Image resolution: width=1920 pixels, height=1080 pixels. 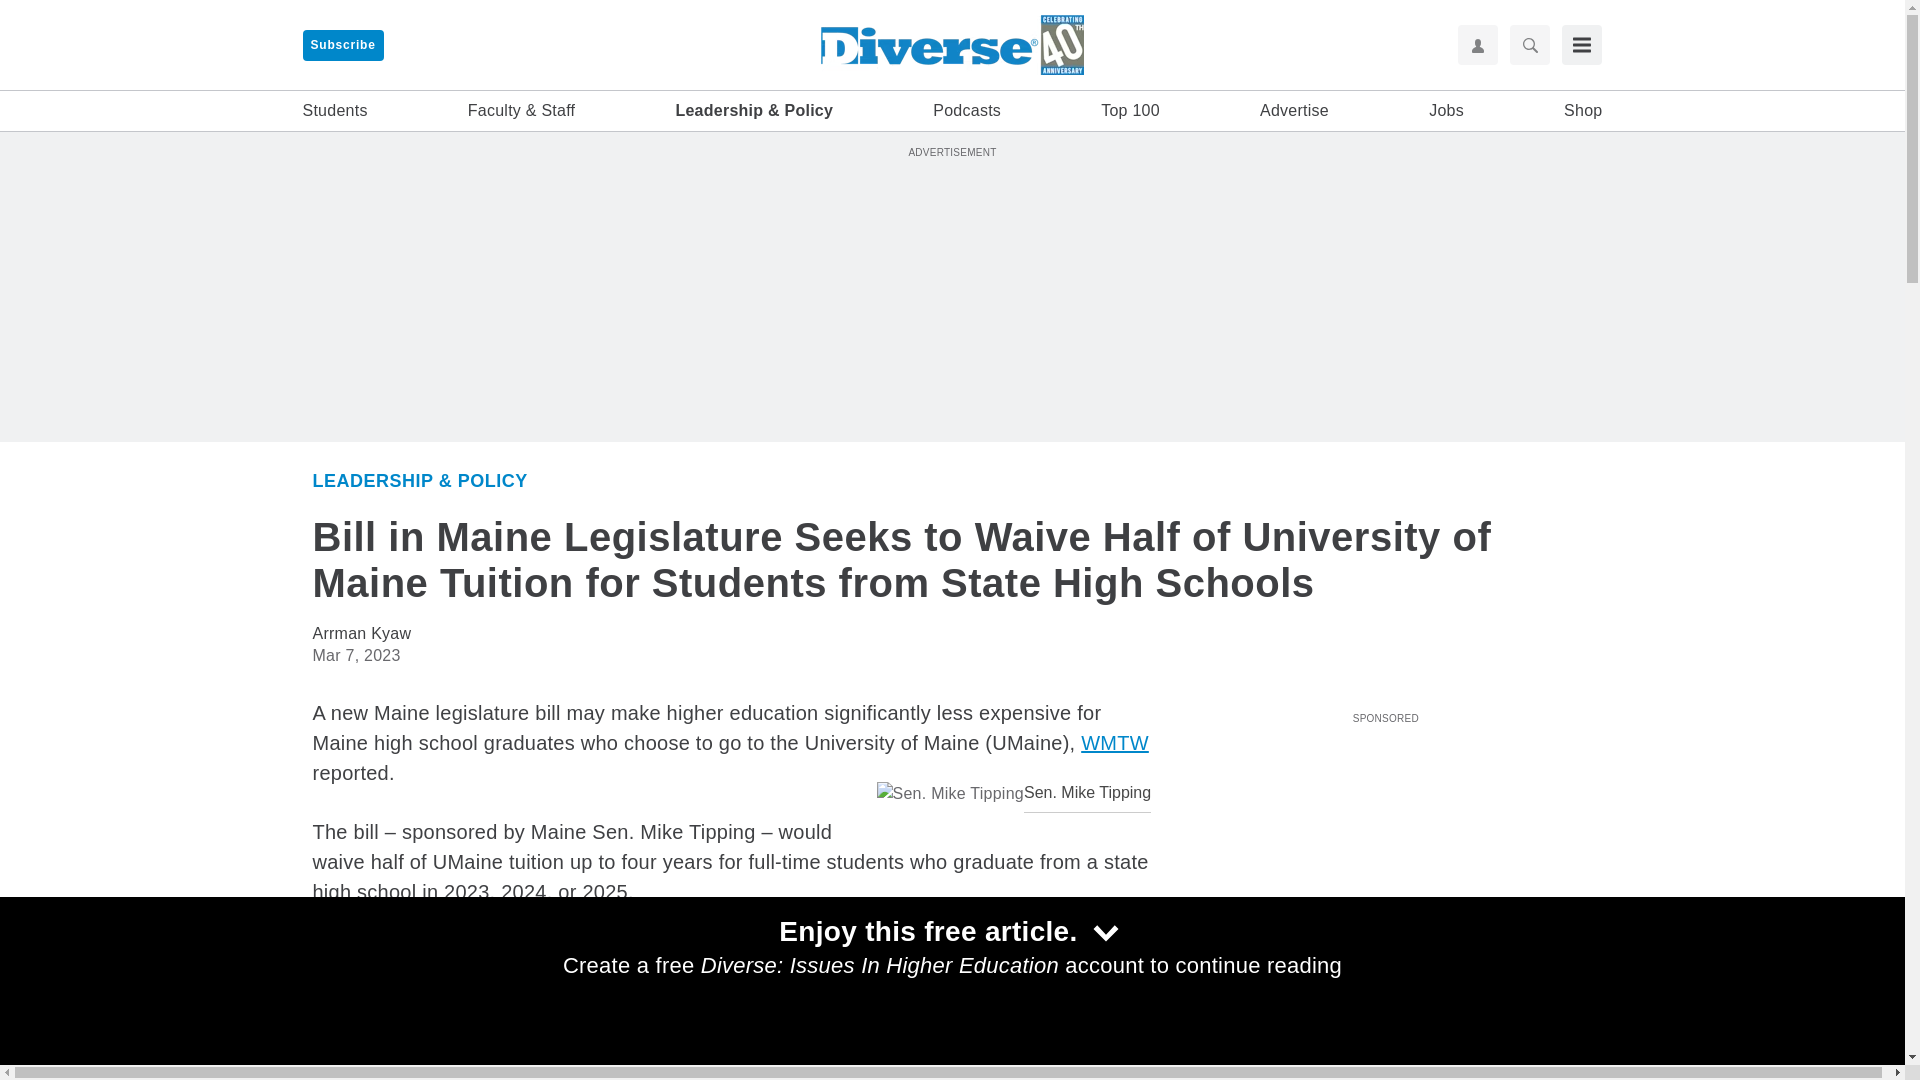 I want to click on Students, so click(x=334, y=111).